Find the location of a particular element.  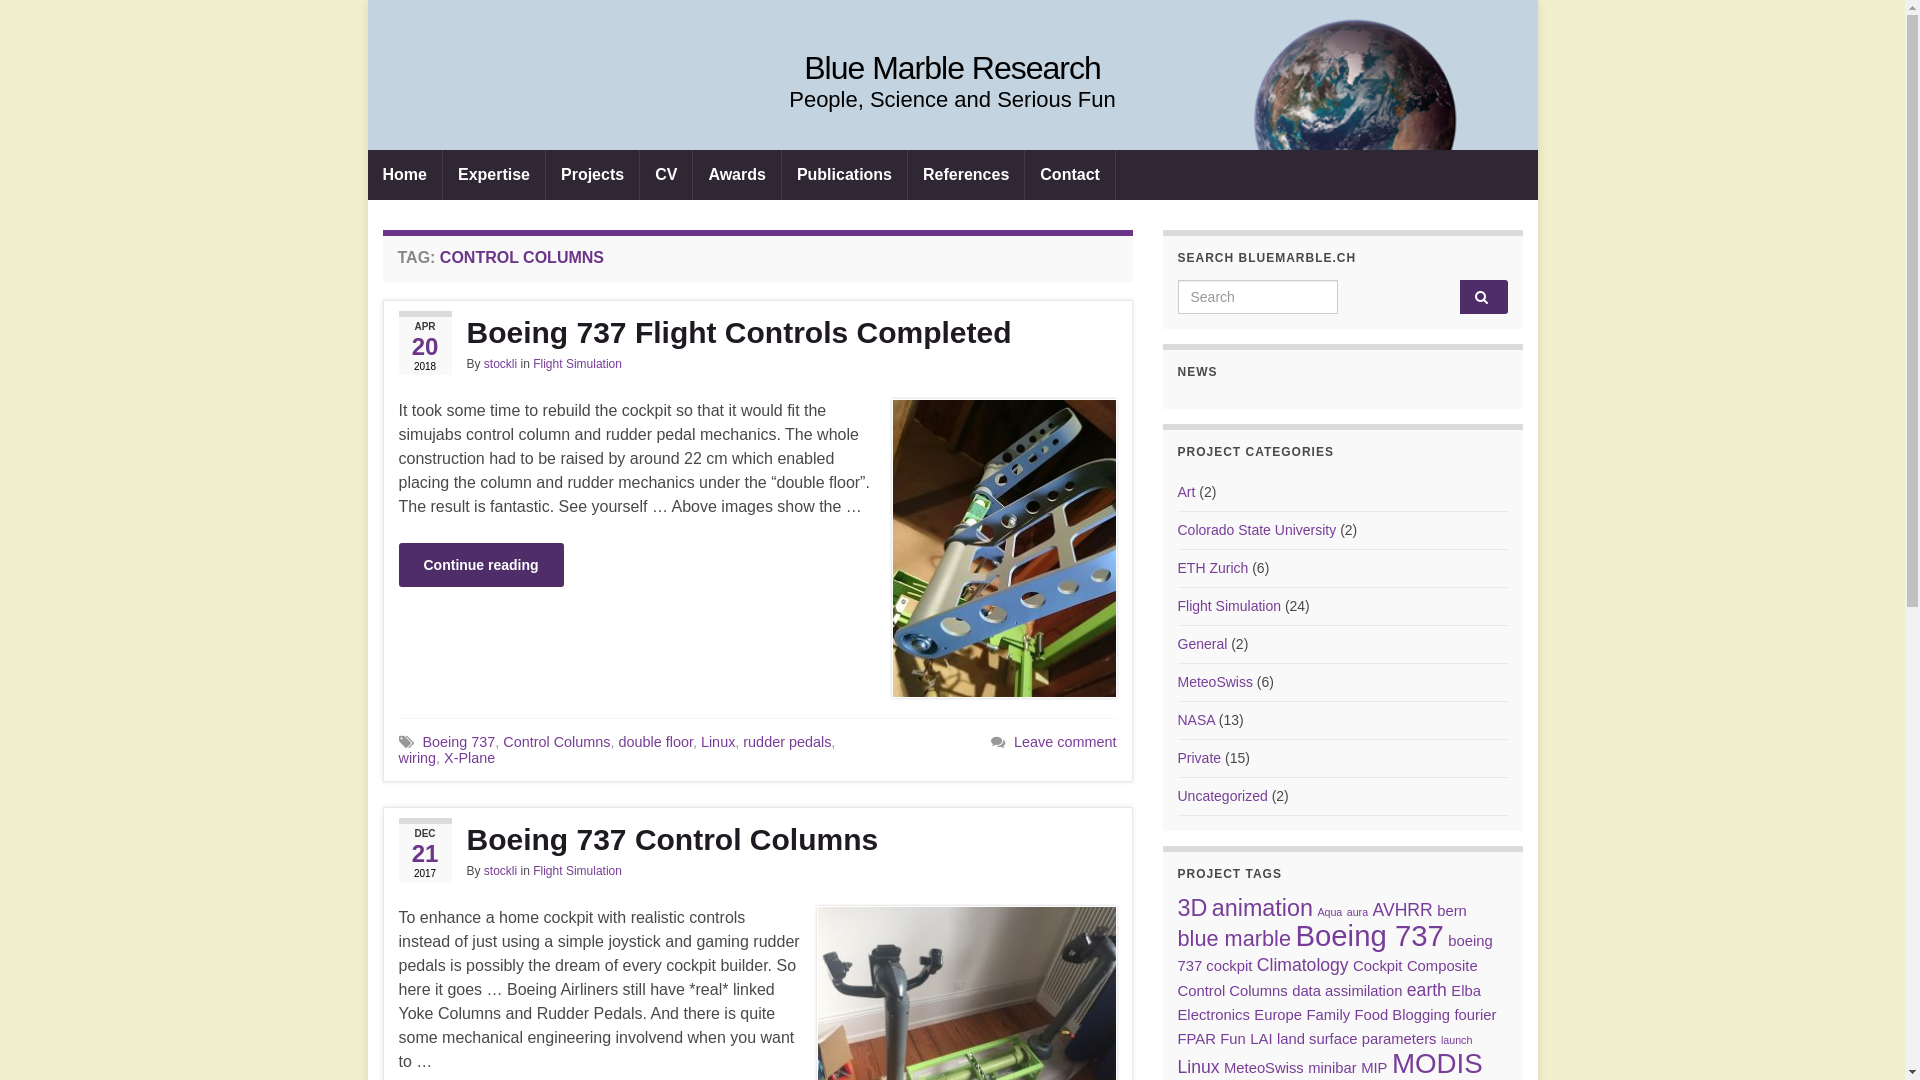

Composite is located at coordinates (1442, 966).